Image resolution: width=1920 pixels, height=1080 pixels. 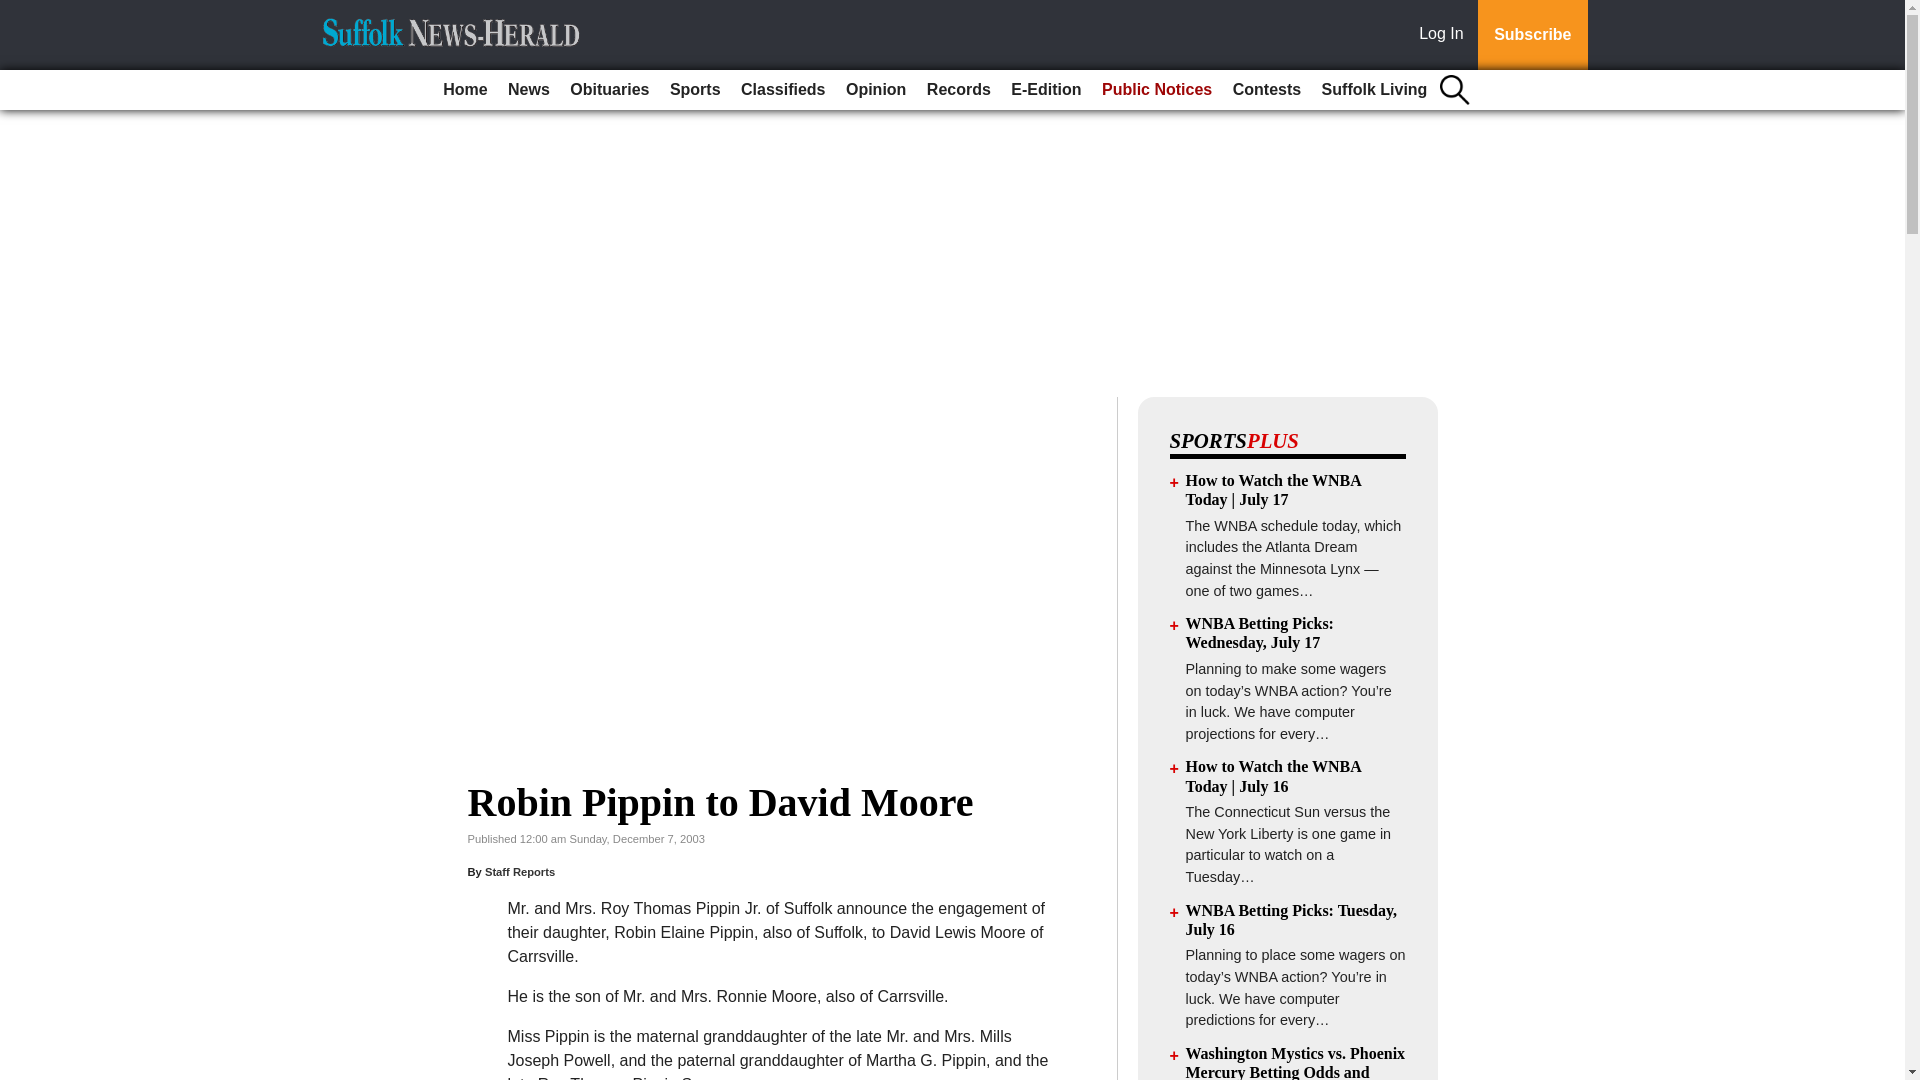 I want to click on Subscribe, so click(x=1532, y=35).